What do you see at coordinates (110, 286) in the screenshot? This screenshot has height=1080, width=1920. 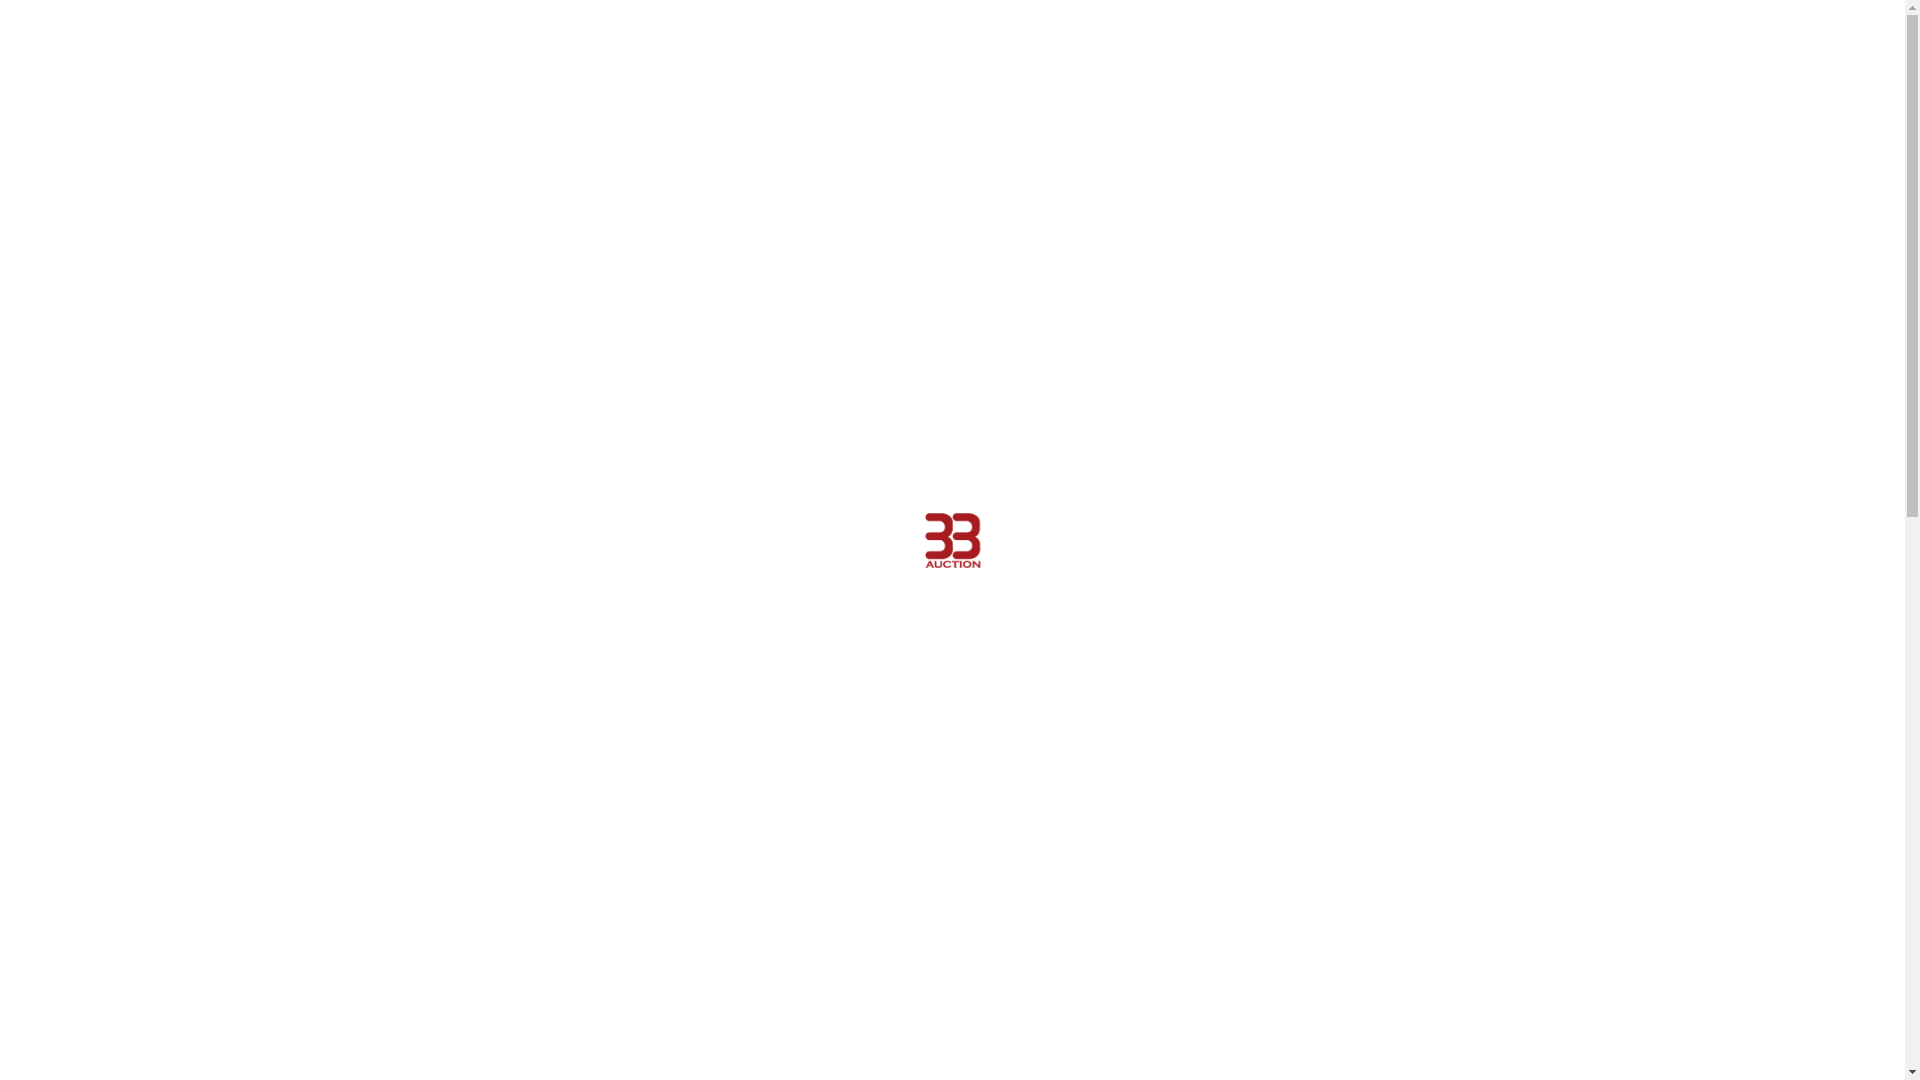 I see `How To Sell` at bounding box center [110, 286].